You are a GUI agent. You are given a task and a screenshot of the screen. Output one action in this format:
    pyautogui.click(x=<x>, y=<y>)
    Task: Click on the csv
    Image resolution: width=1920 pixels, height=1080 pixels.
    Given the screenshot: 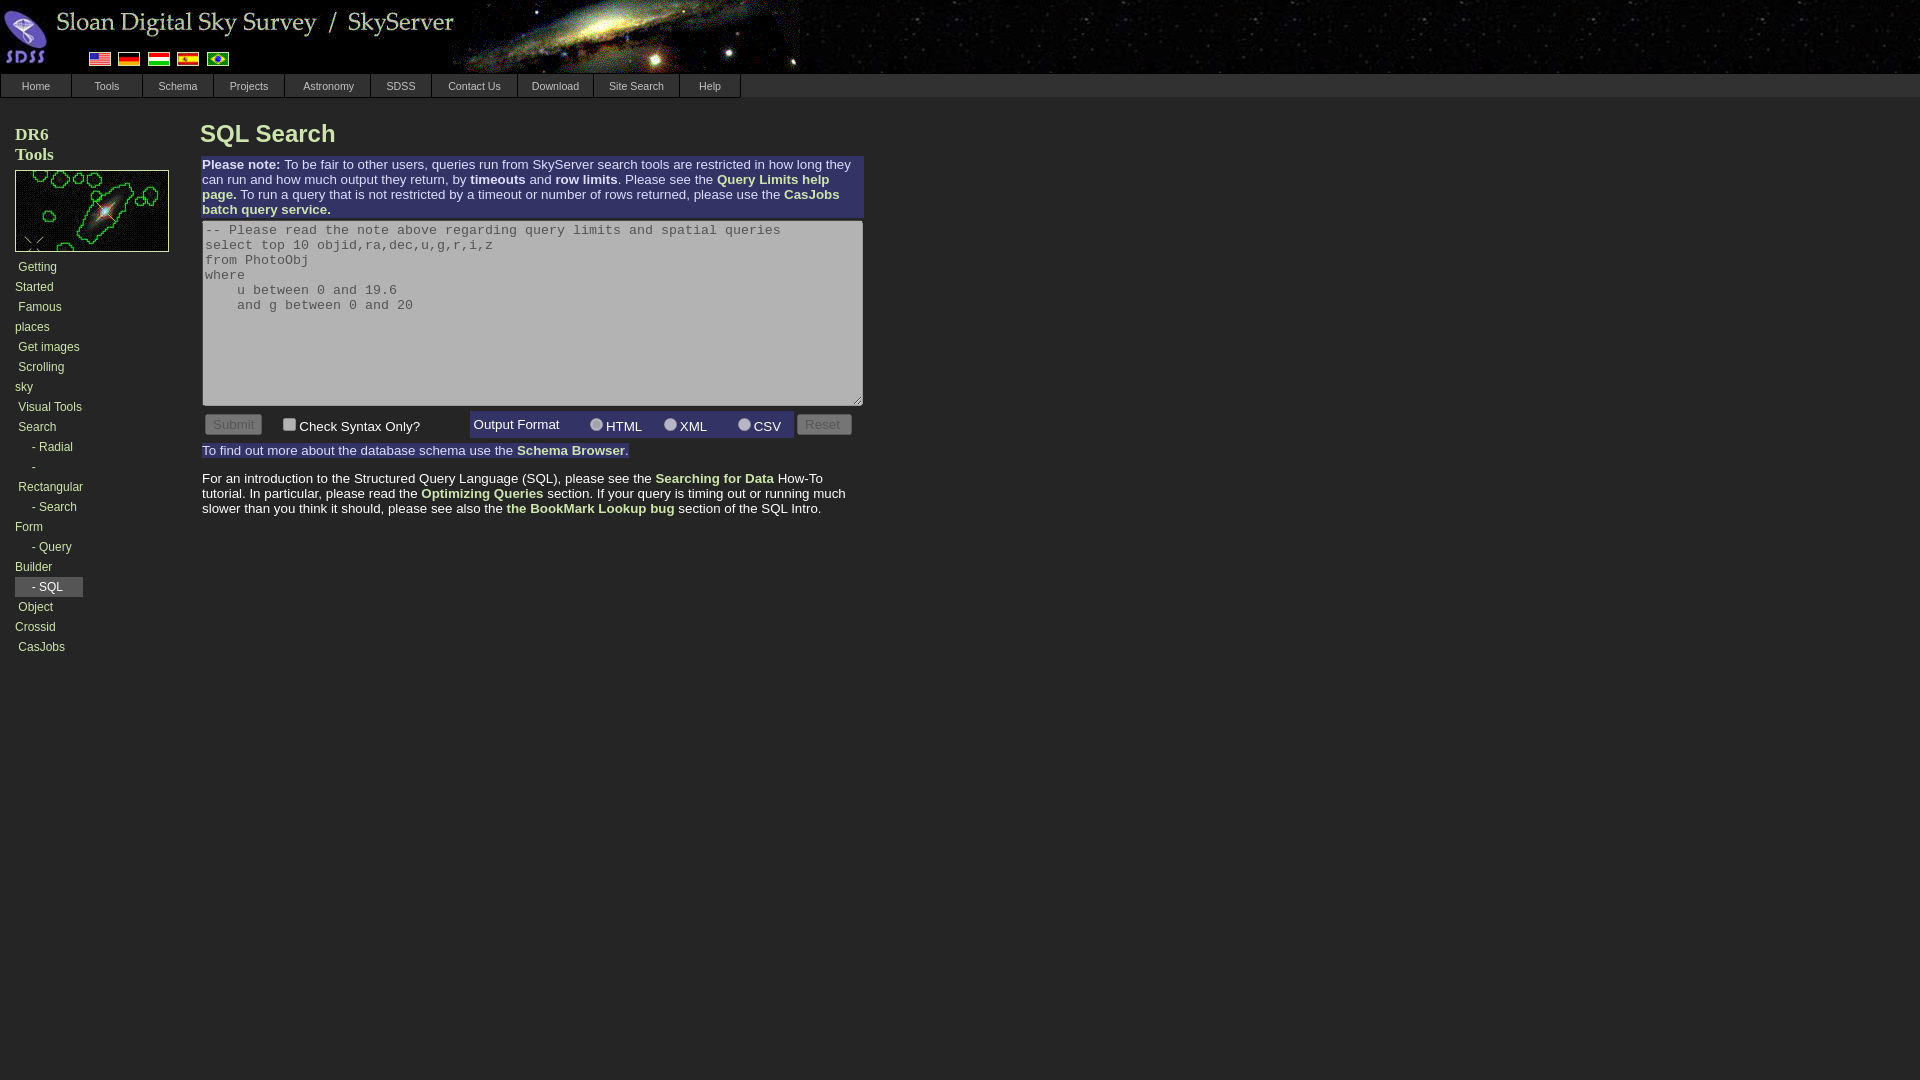 What is the action you would take?
    pyautogui.click(x=744, y=424)
    